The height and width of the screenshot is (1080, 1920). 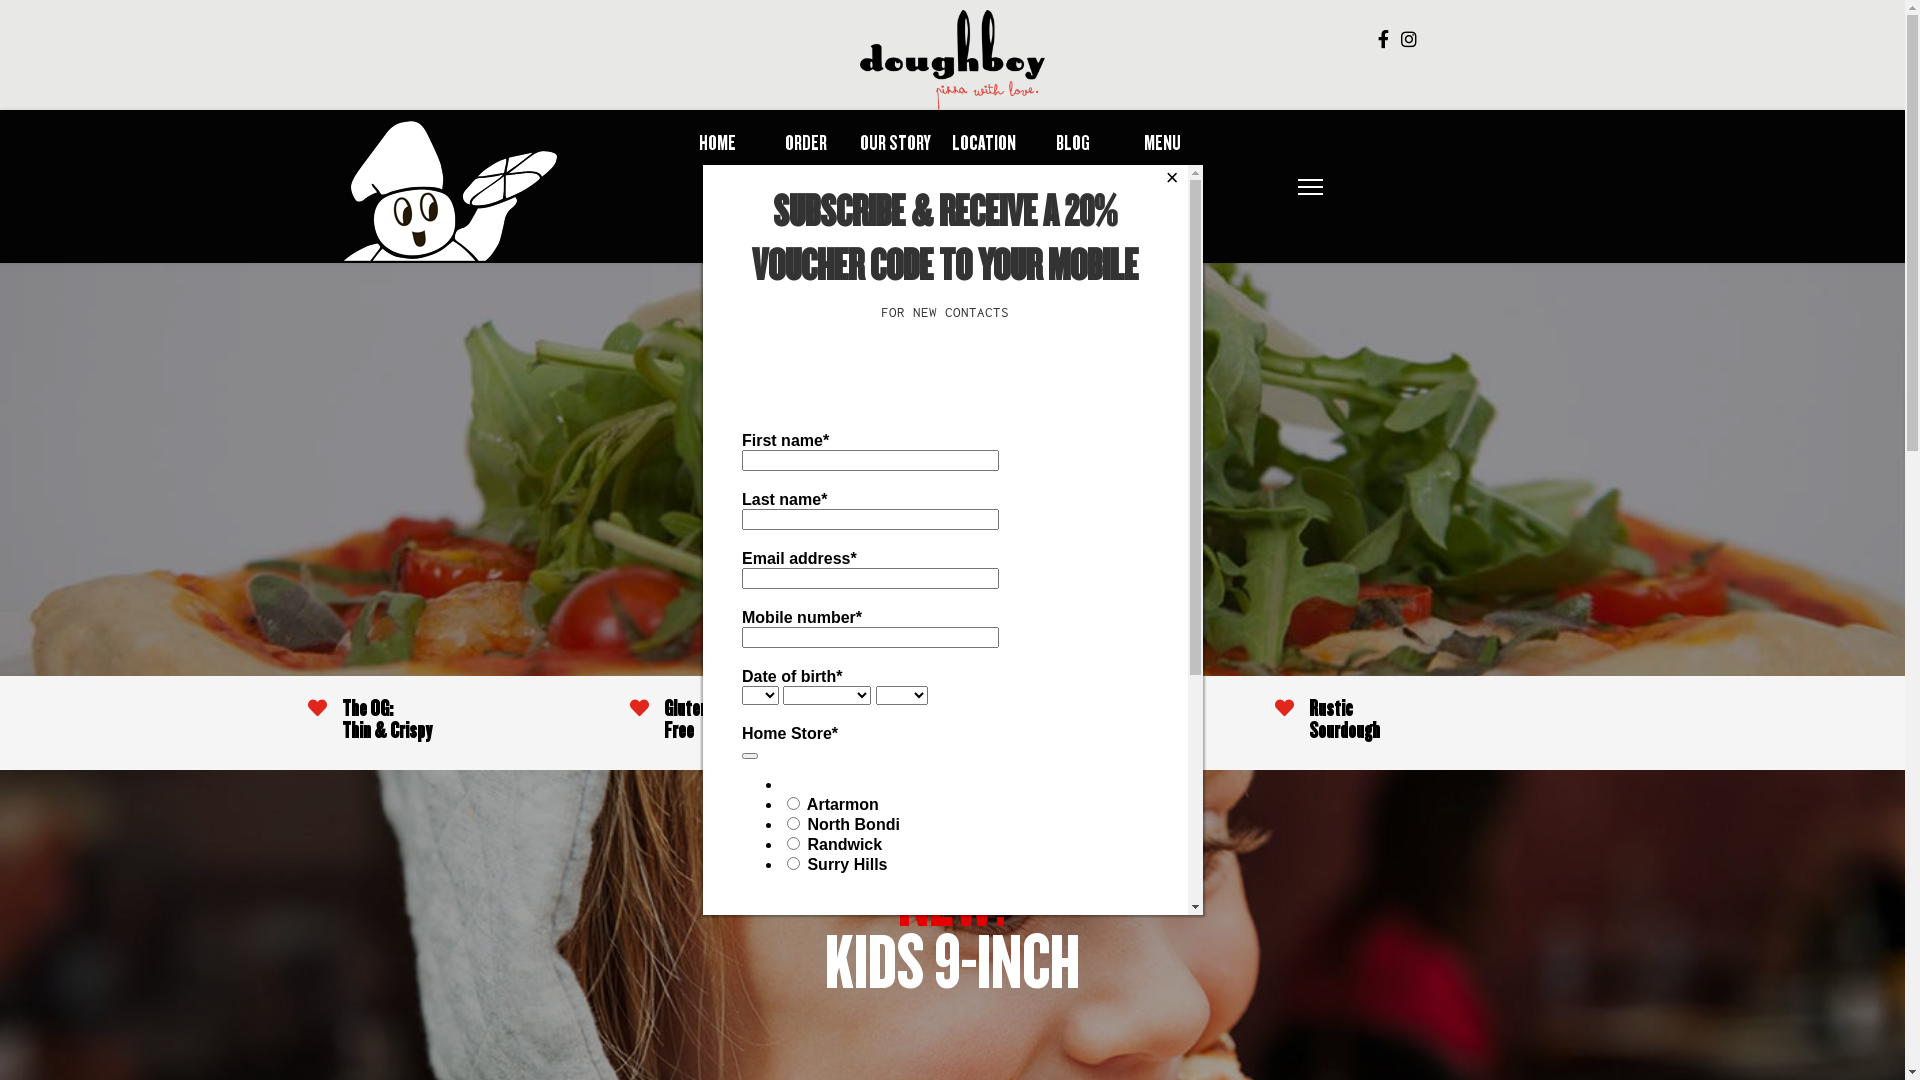 I want to click on ORDER, so click(x=806, y=145).